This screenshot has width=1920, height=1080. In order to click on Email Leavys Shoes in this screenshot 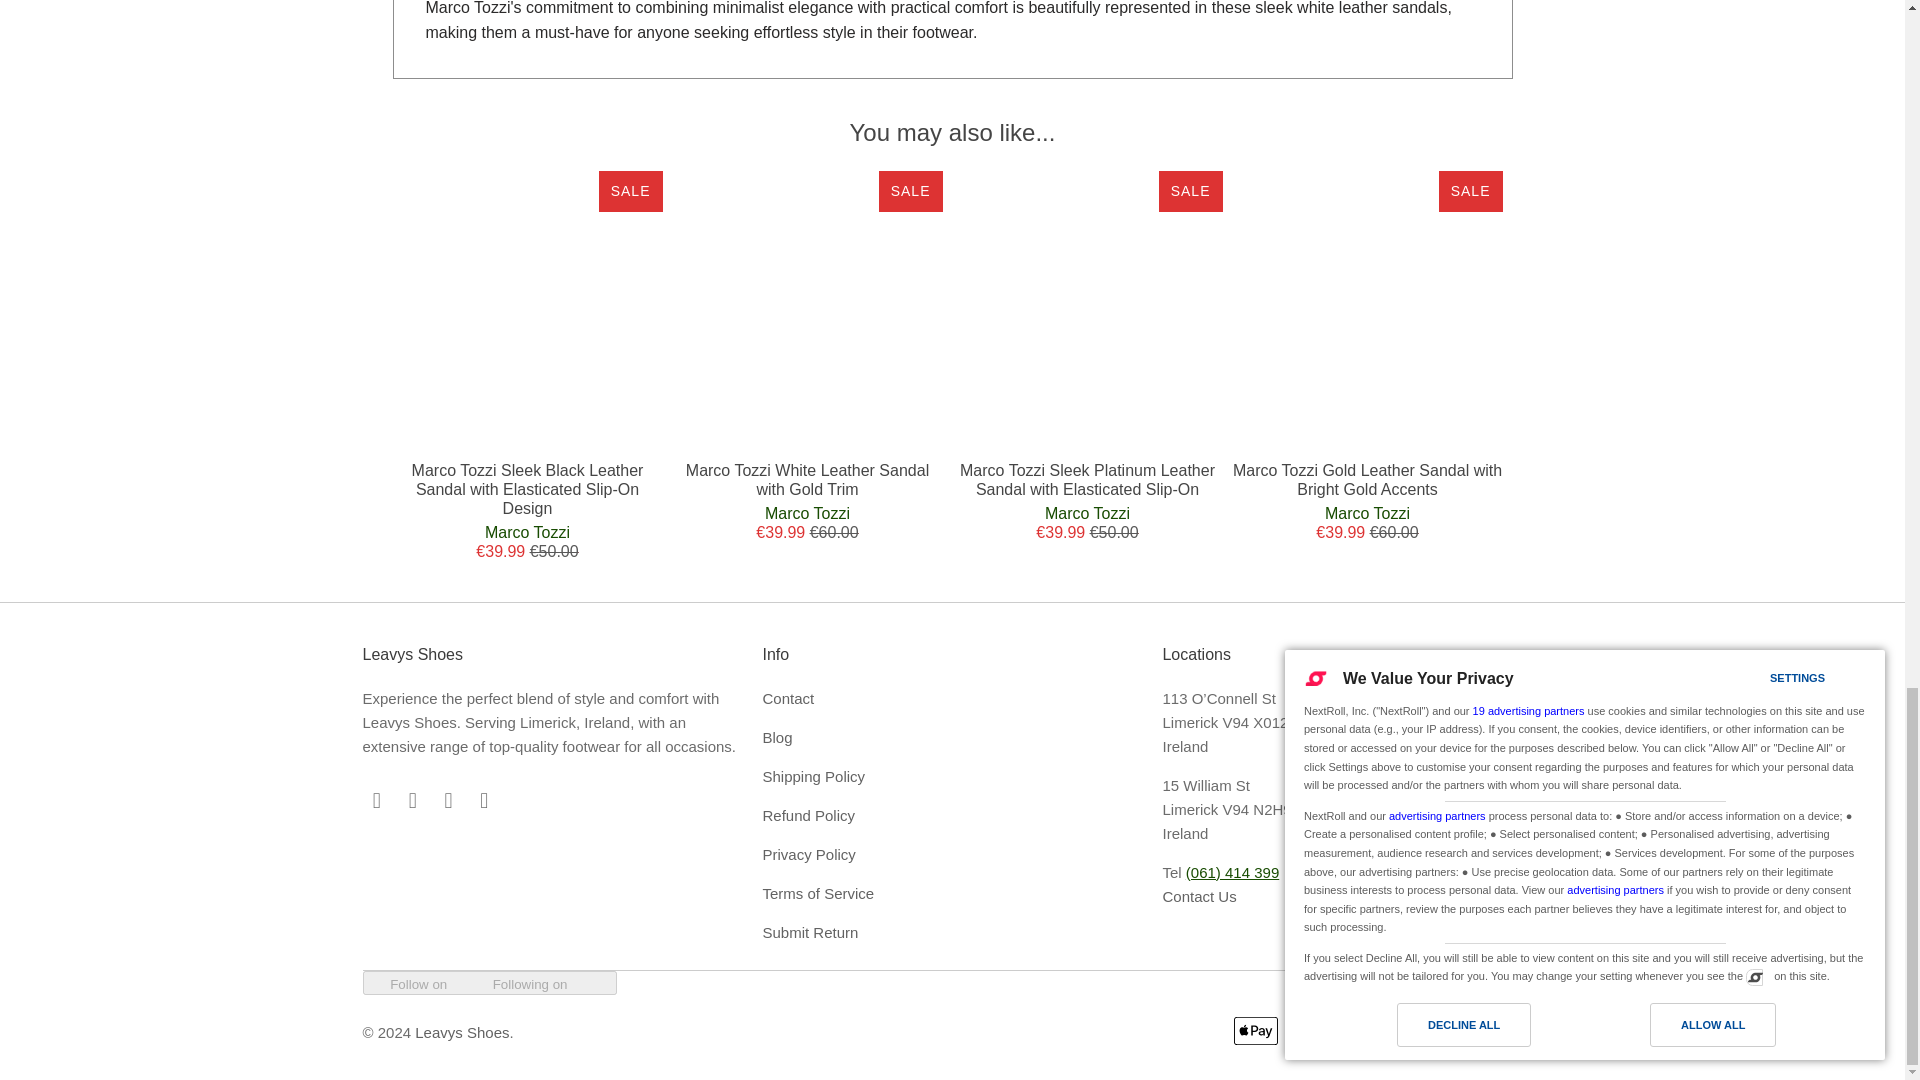, I will do `click(376, 801)`.